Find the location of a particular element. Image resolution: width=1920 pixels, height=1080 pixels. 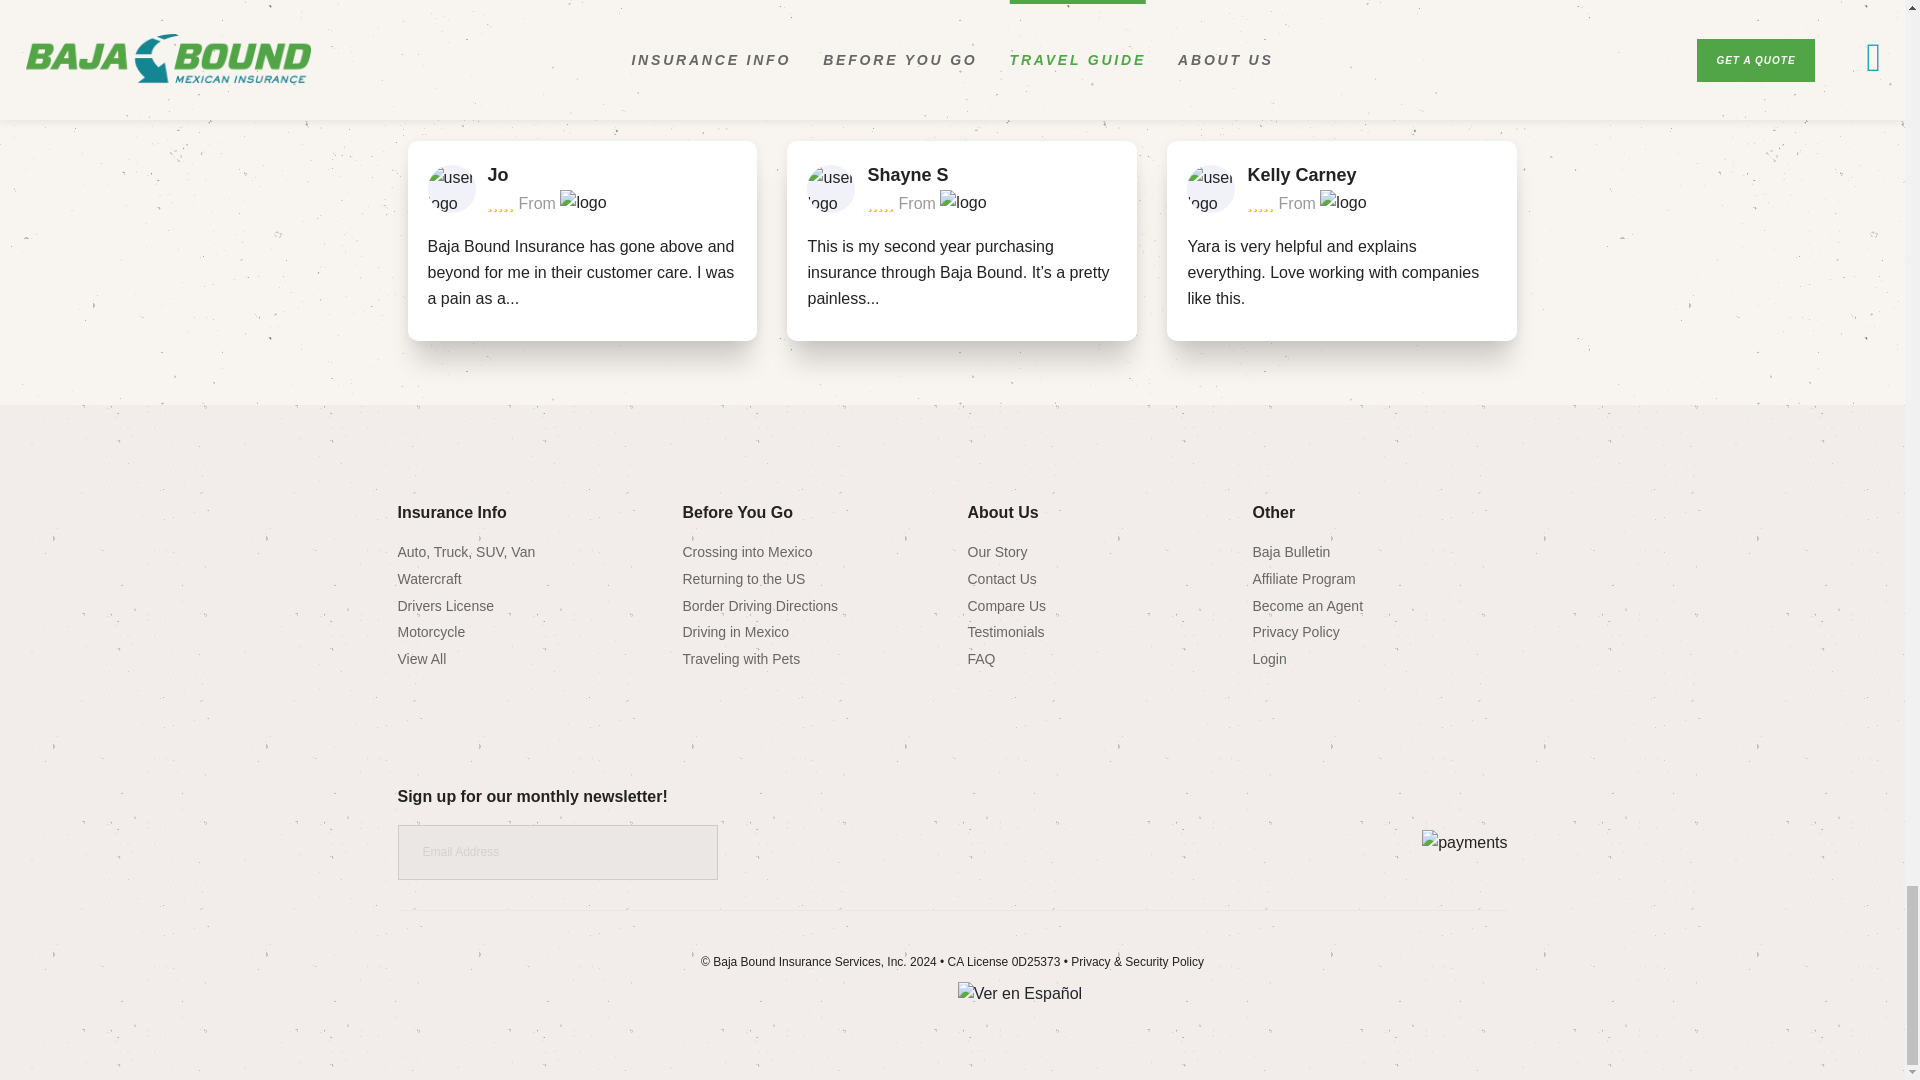

View All is located at coordinates (422, 659).